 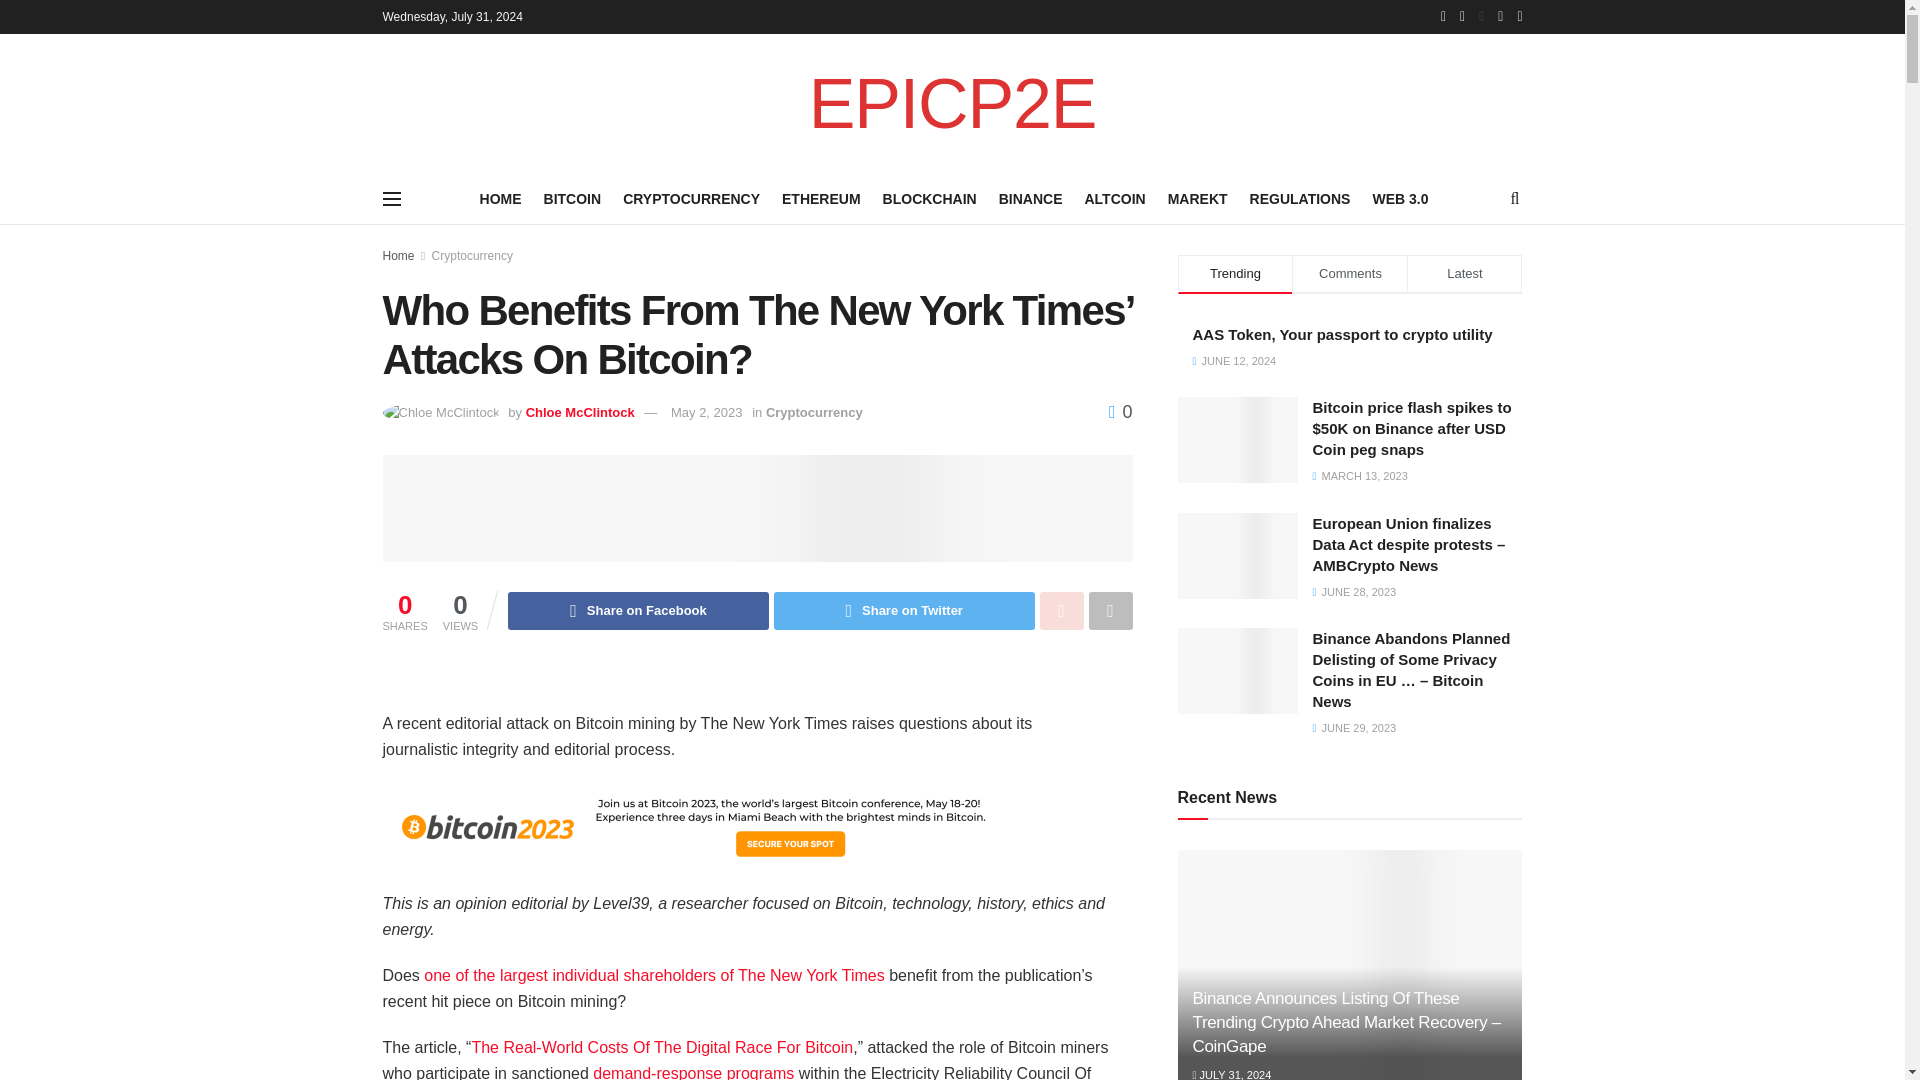 What do you see at coordinates (398, 256) in the screenshot?
I see `Home` at bounding box center [398, 256].